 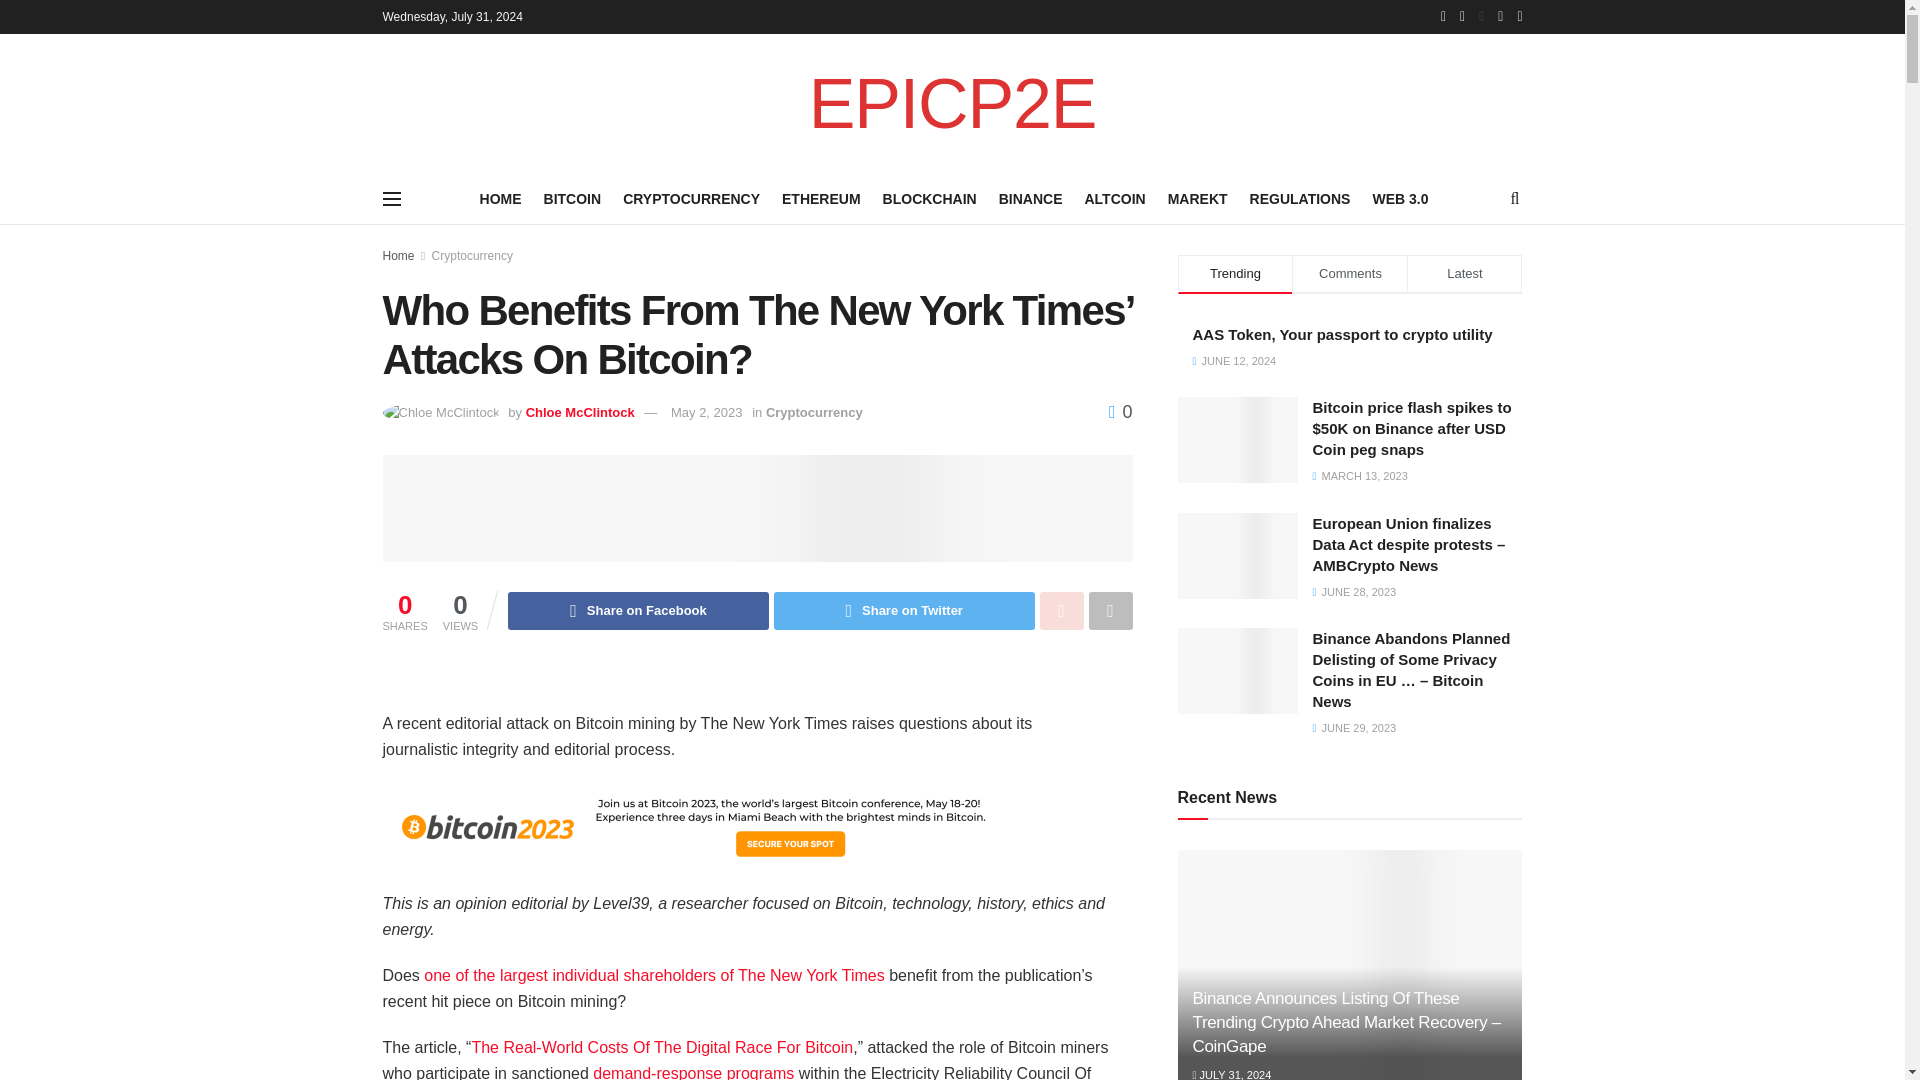 What do you see at coordinates (398, 256) in the screenshot?
I see `Home` at bounding box center [398, 256].